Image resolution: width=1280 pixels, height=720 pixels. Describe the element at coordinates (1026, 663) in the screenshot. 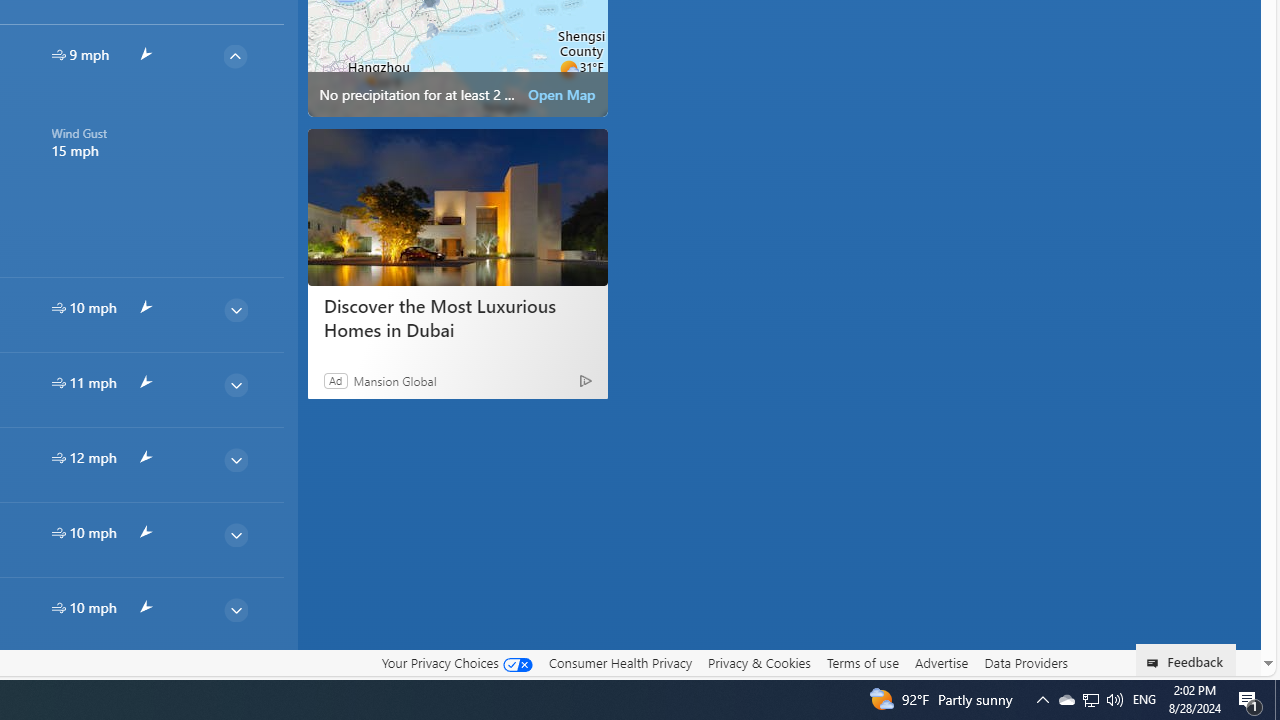

I see `Data Providers` at that location.